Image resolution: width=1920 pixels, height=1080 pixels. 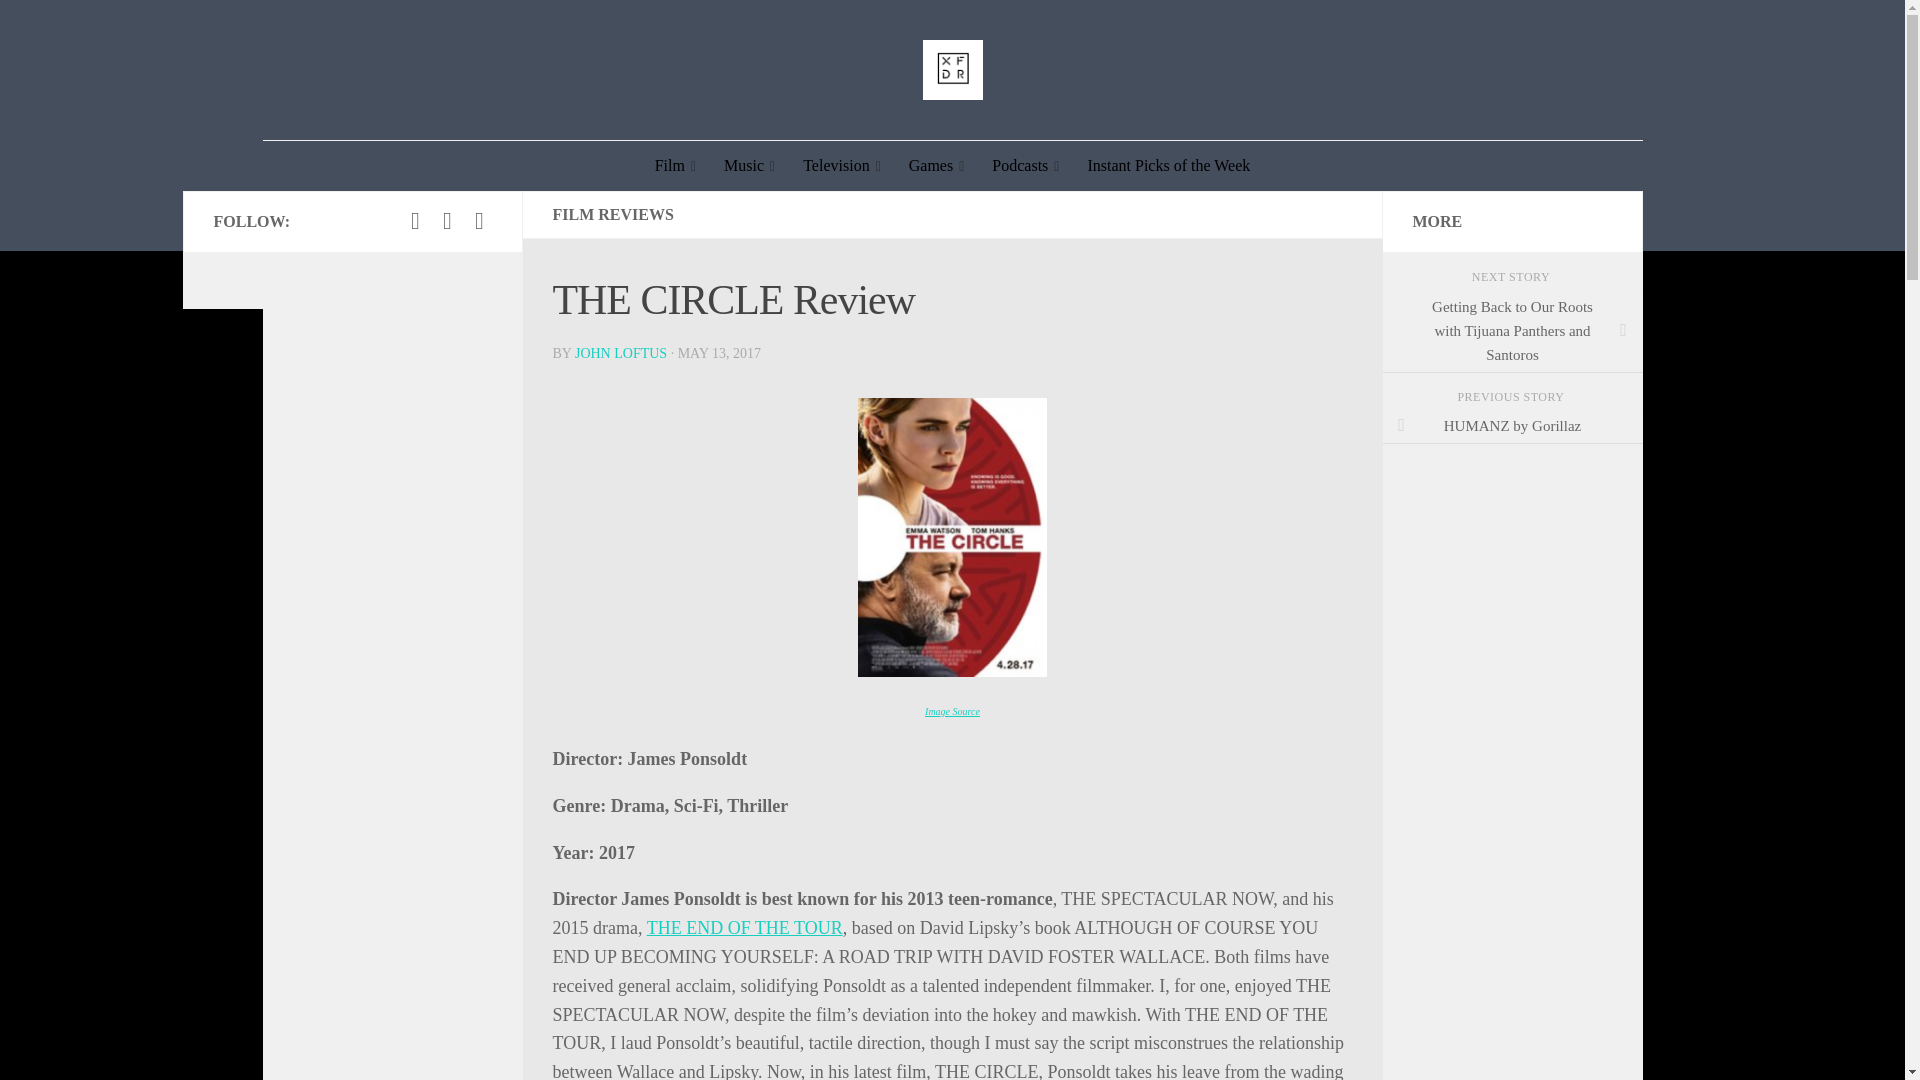 What do you see at coordinates (480, 221) in the screenshot?
I see `Spotify` at bounding box center [480, 221].